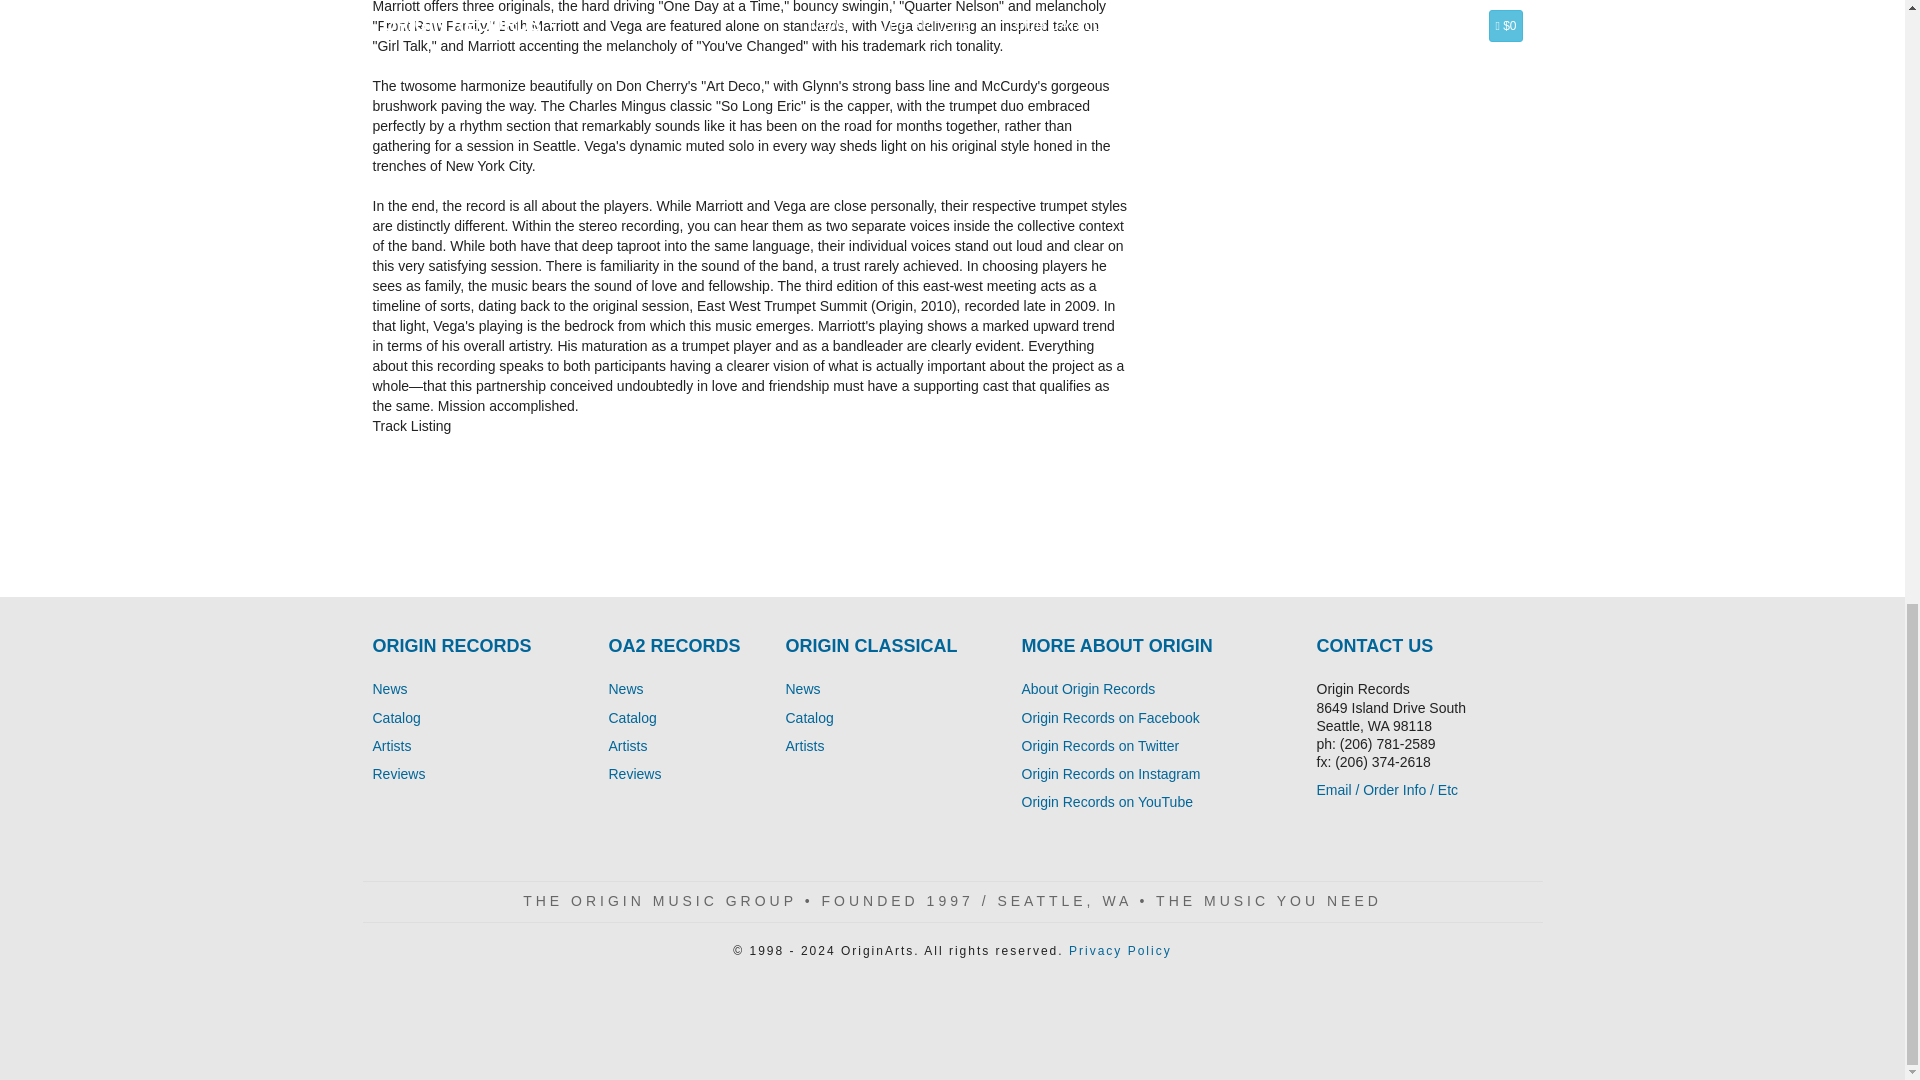 The height and width of the screenshot is (1080, 1920). Describe the element at coordinates (1100, 745) in the screenshot. I see `Origin Records on Twitter` at that location.